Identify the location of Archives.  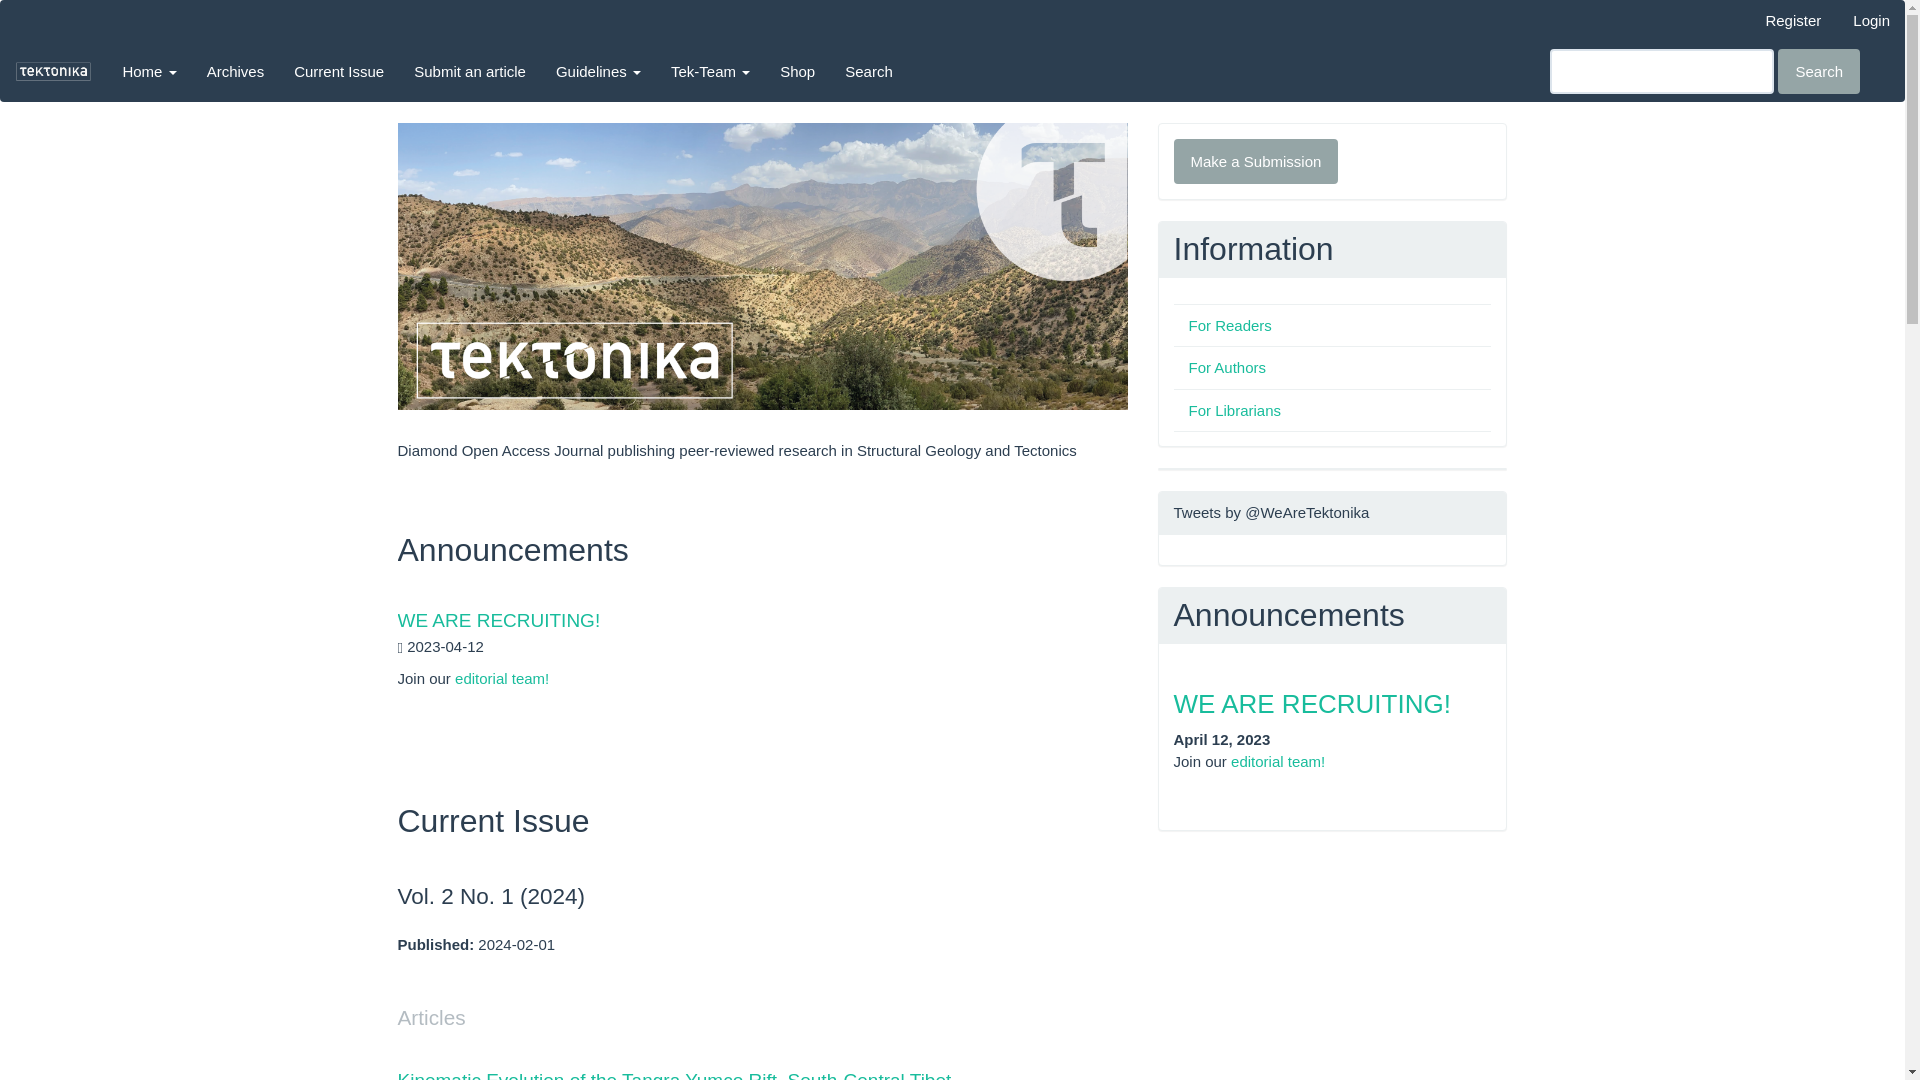
(236, 71).